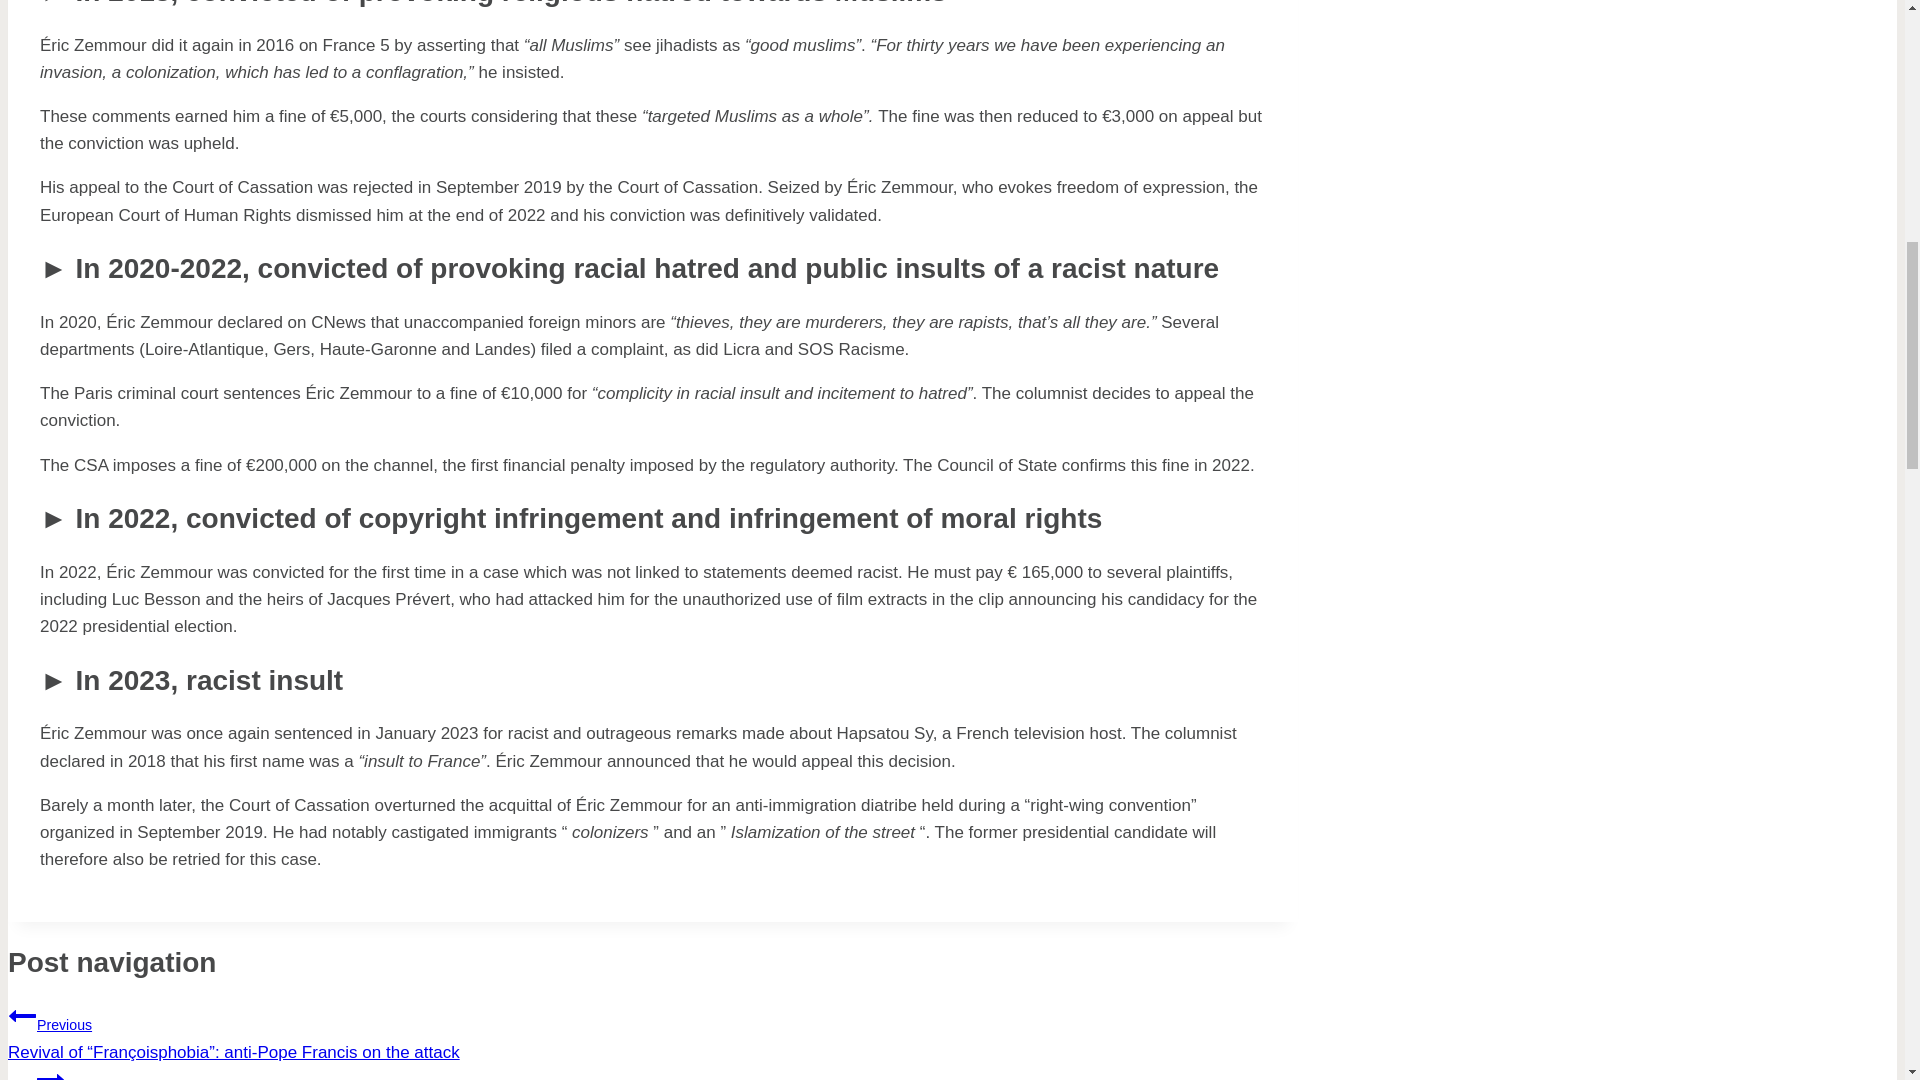  I want to click on Continue, so click(50, 1072).